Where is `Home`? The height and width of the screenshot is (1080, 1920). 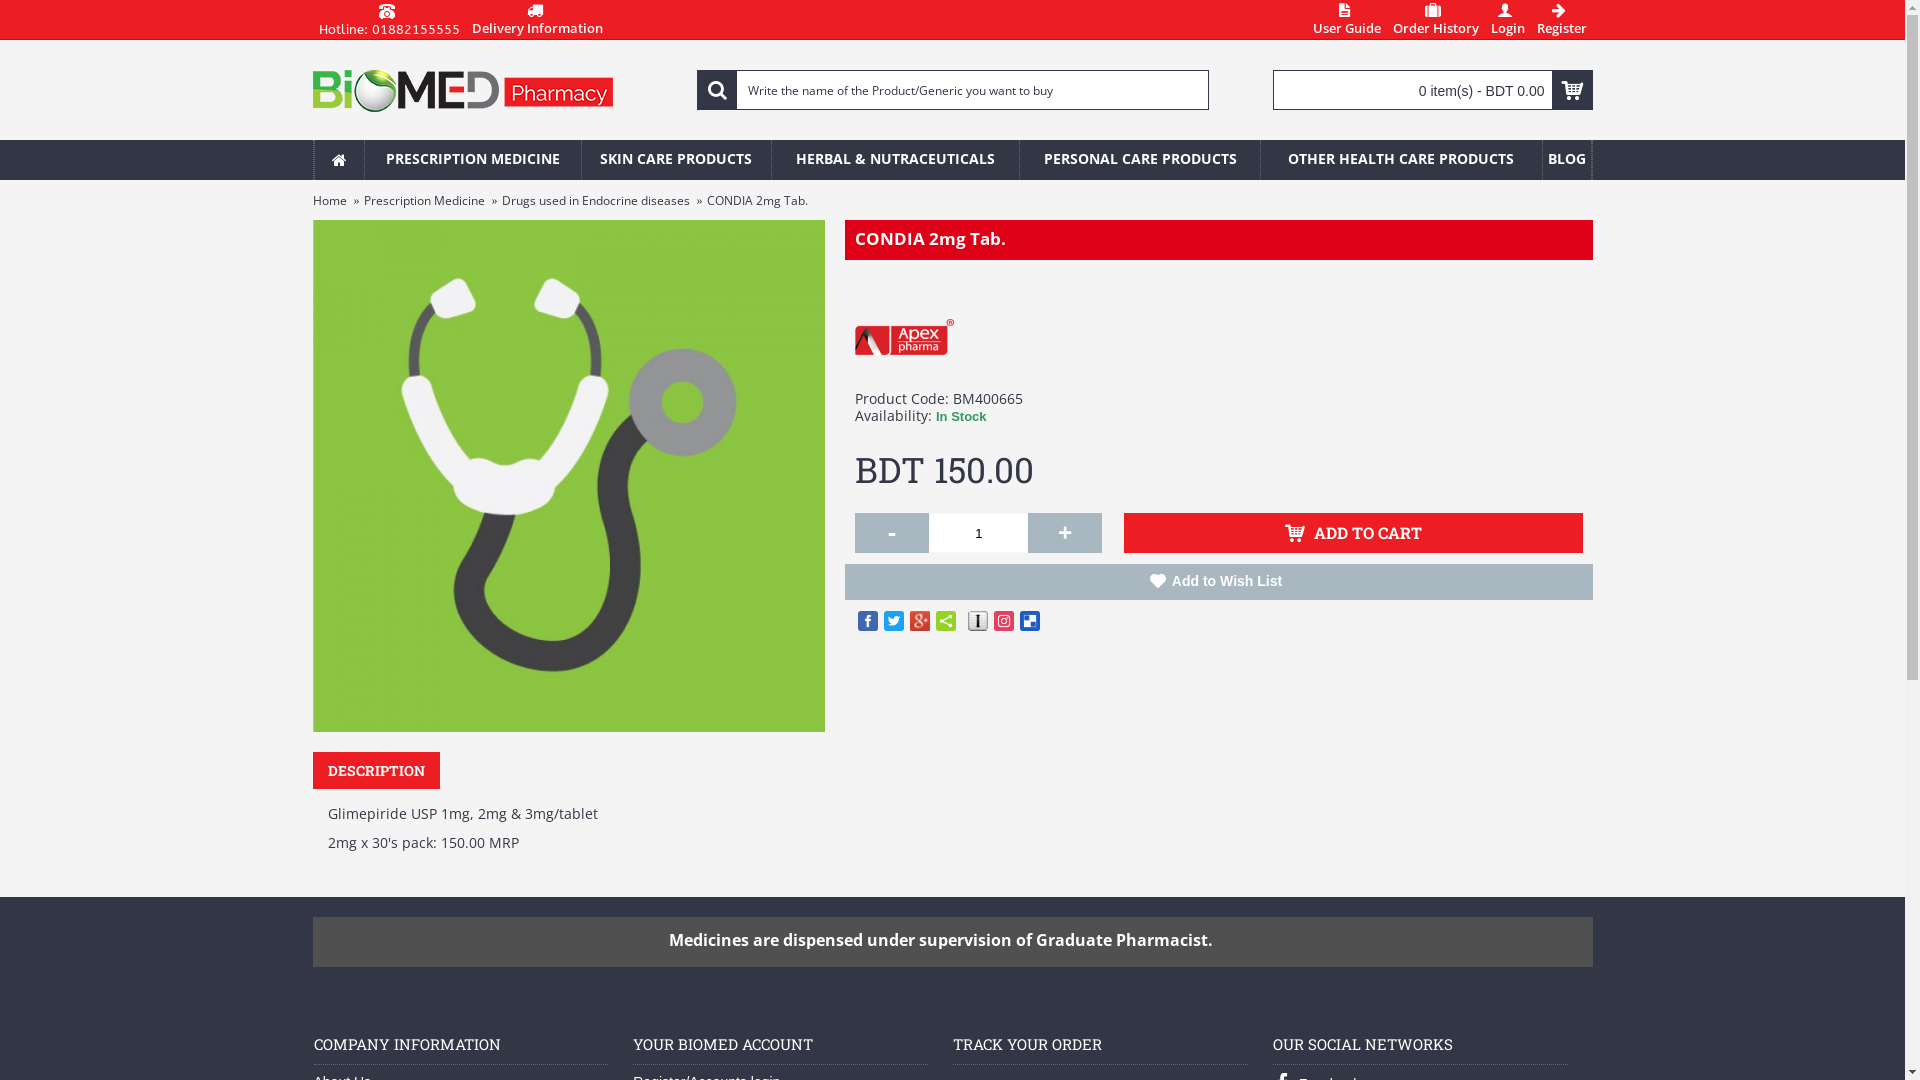
Home is located at coordinates (329, 201).